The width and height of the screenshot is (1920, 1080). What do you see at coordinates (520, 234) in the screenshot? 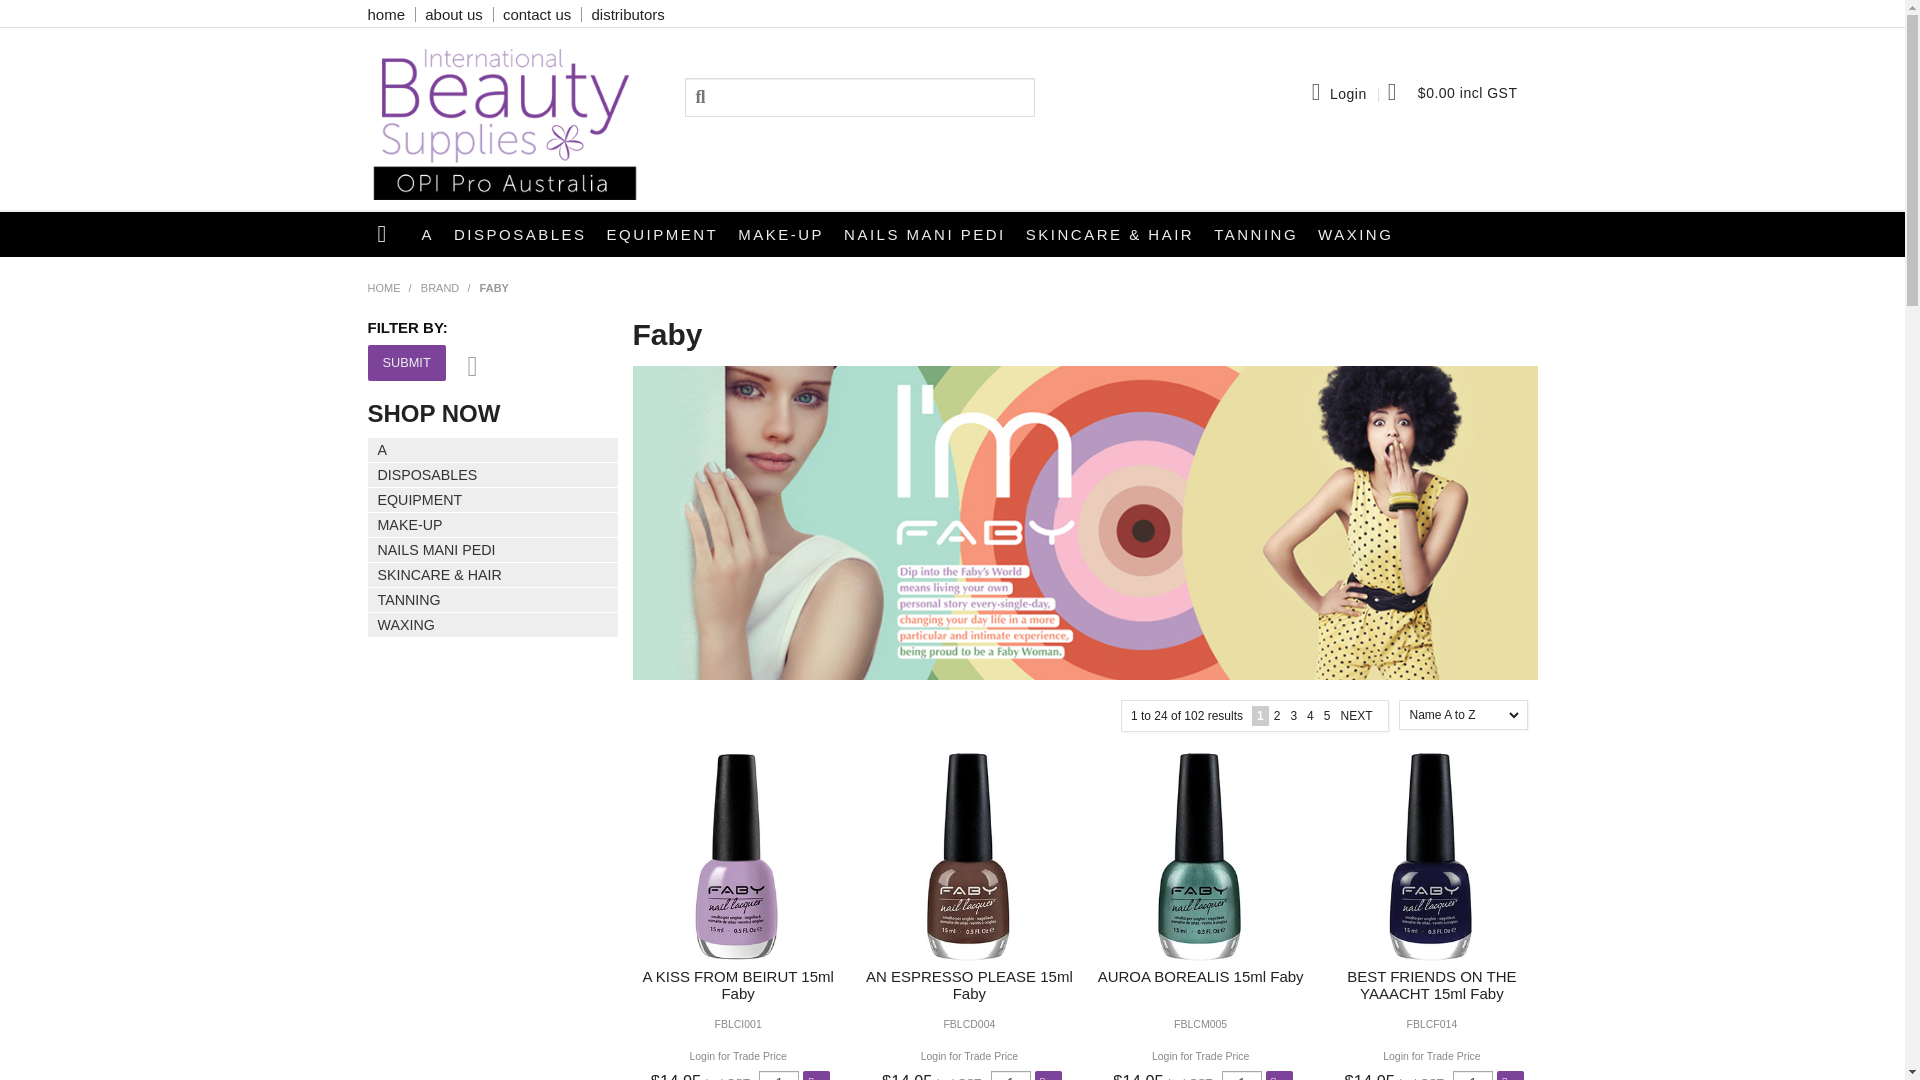
I see `DISPOSABLES` at bounding box center [520, 234].